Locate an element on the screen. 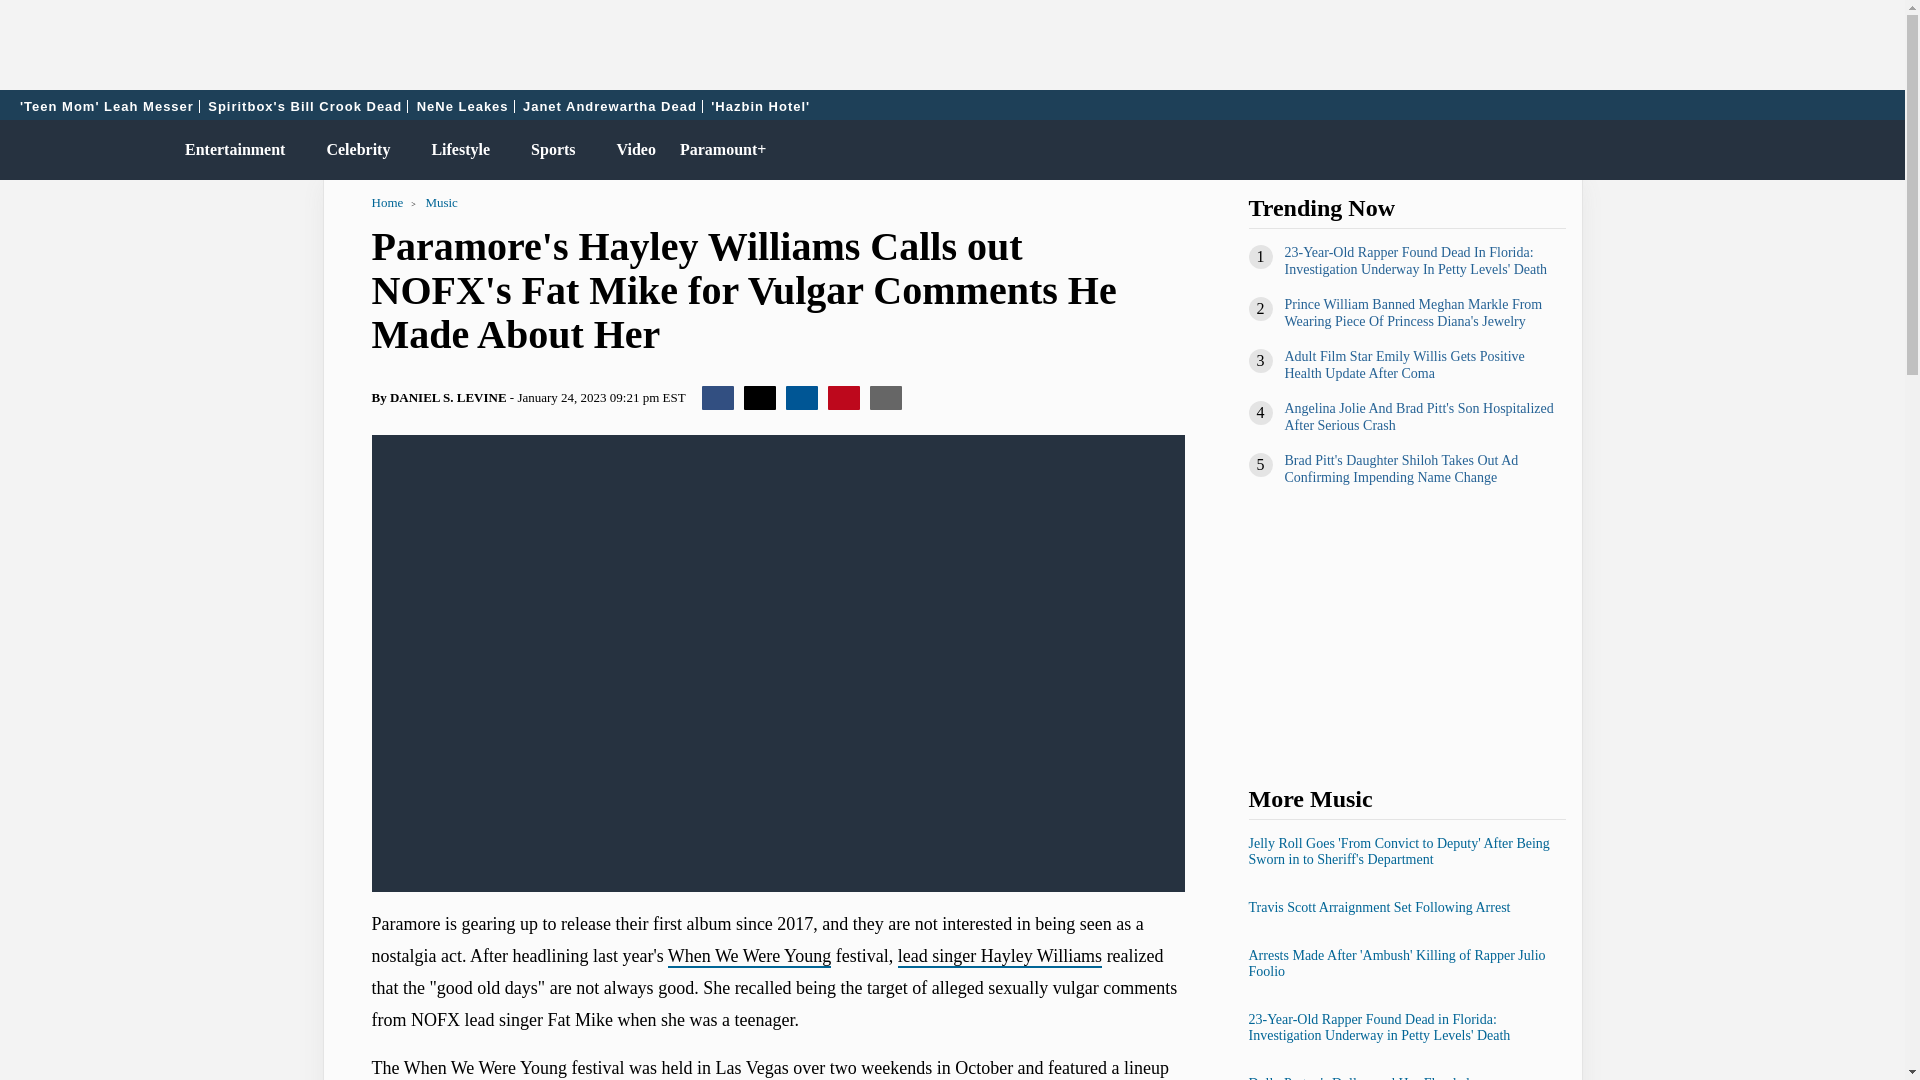 Image resolution: width=1920 pixels, height=1080 pixels. Entertainment is located at coordinates (230, 150).